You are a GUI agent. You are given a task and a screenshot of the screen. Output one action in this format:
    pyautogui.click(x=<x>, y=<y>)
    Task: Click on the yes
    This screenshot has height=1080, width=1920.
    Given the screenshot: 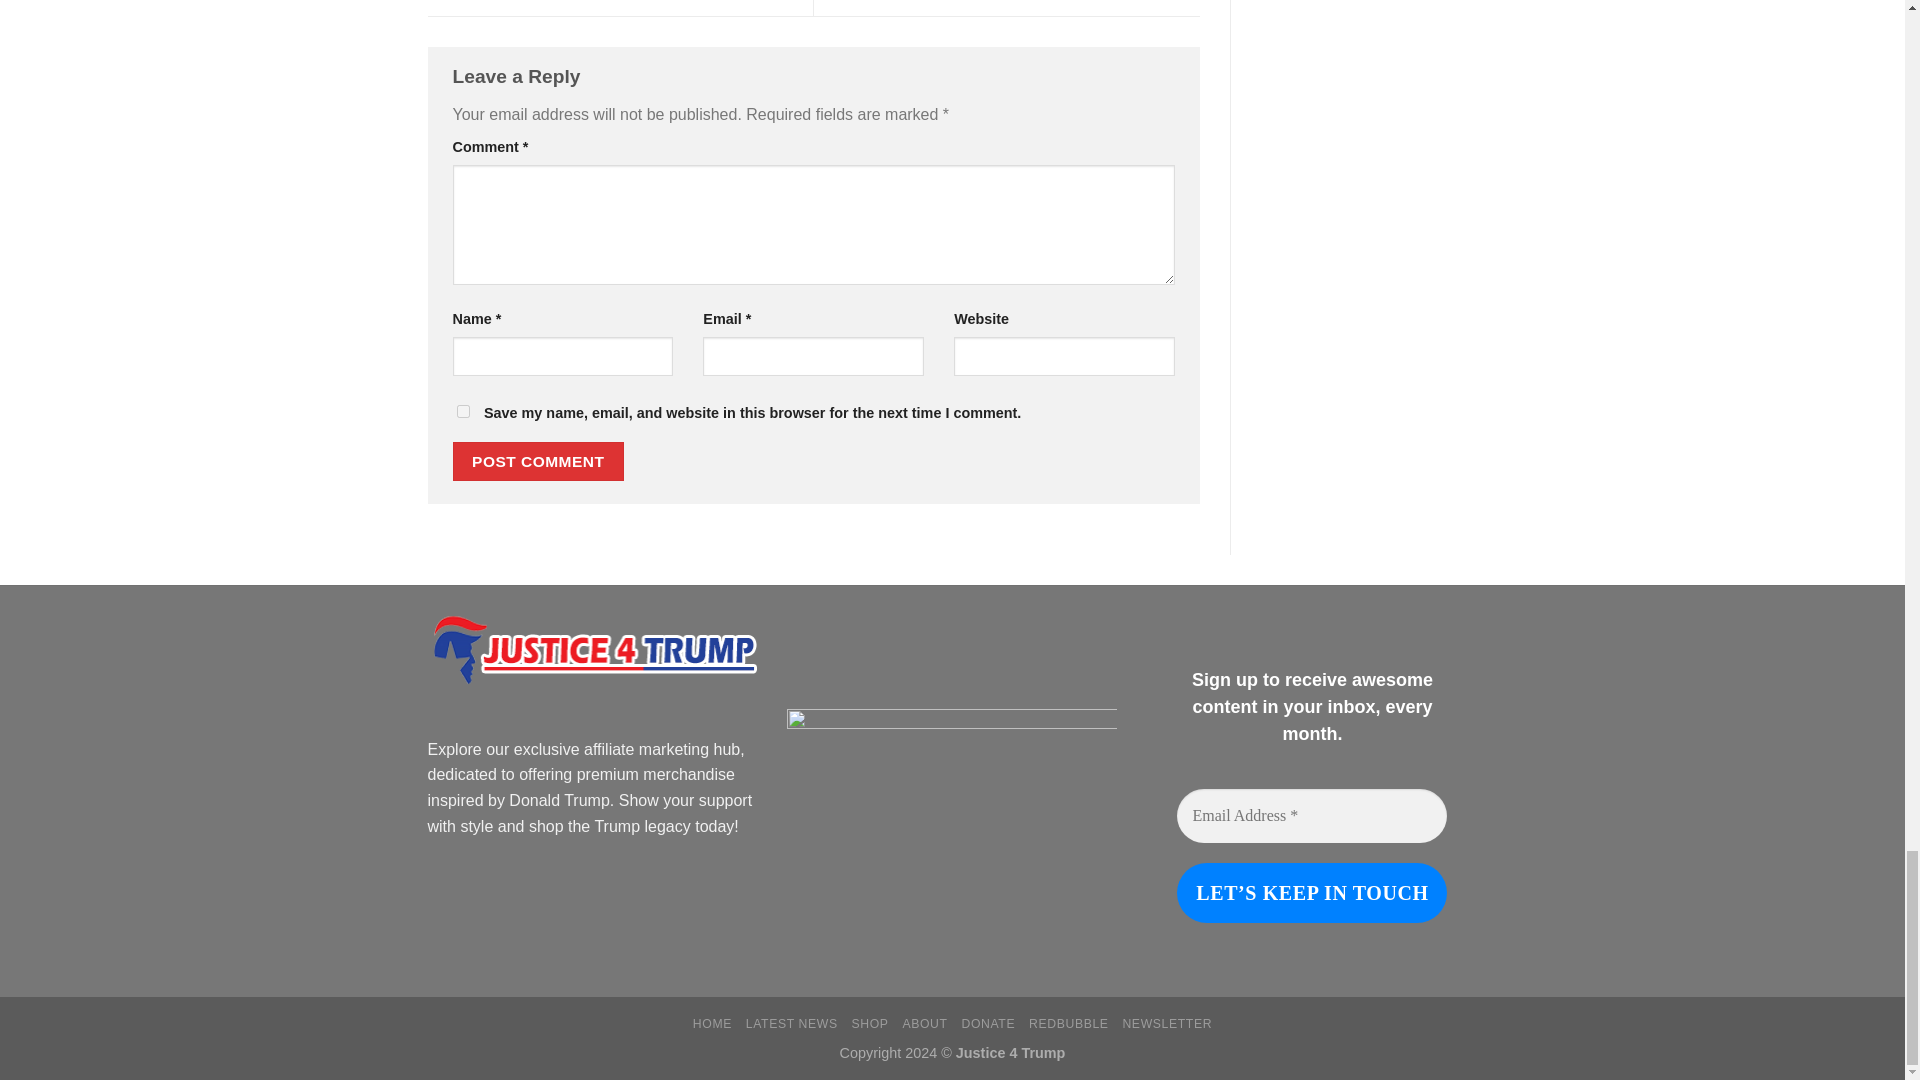 What is the action you would take?
    pyautogui.click(x=462, y=411)
    